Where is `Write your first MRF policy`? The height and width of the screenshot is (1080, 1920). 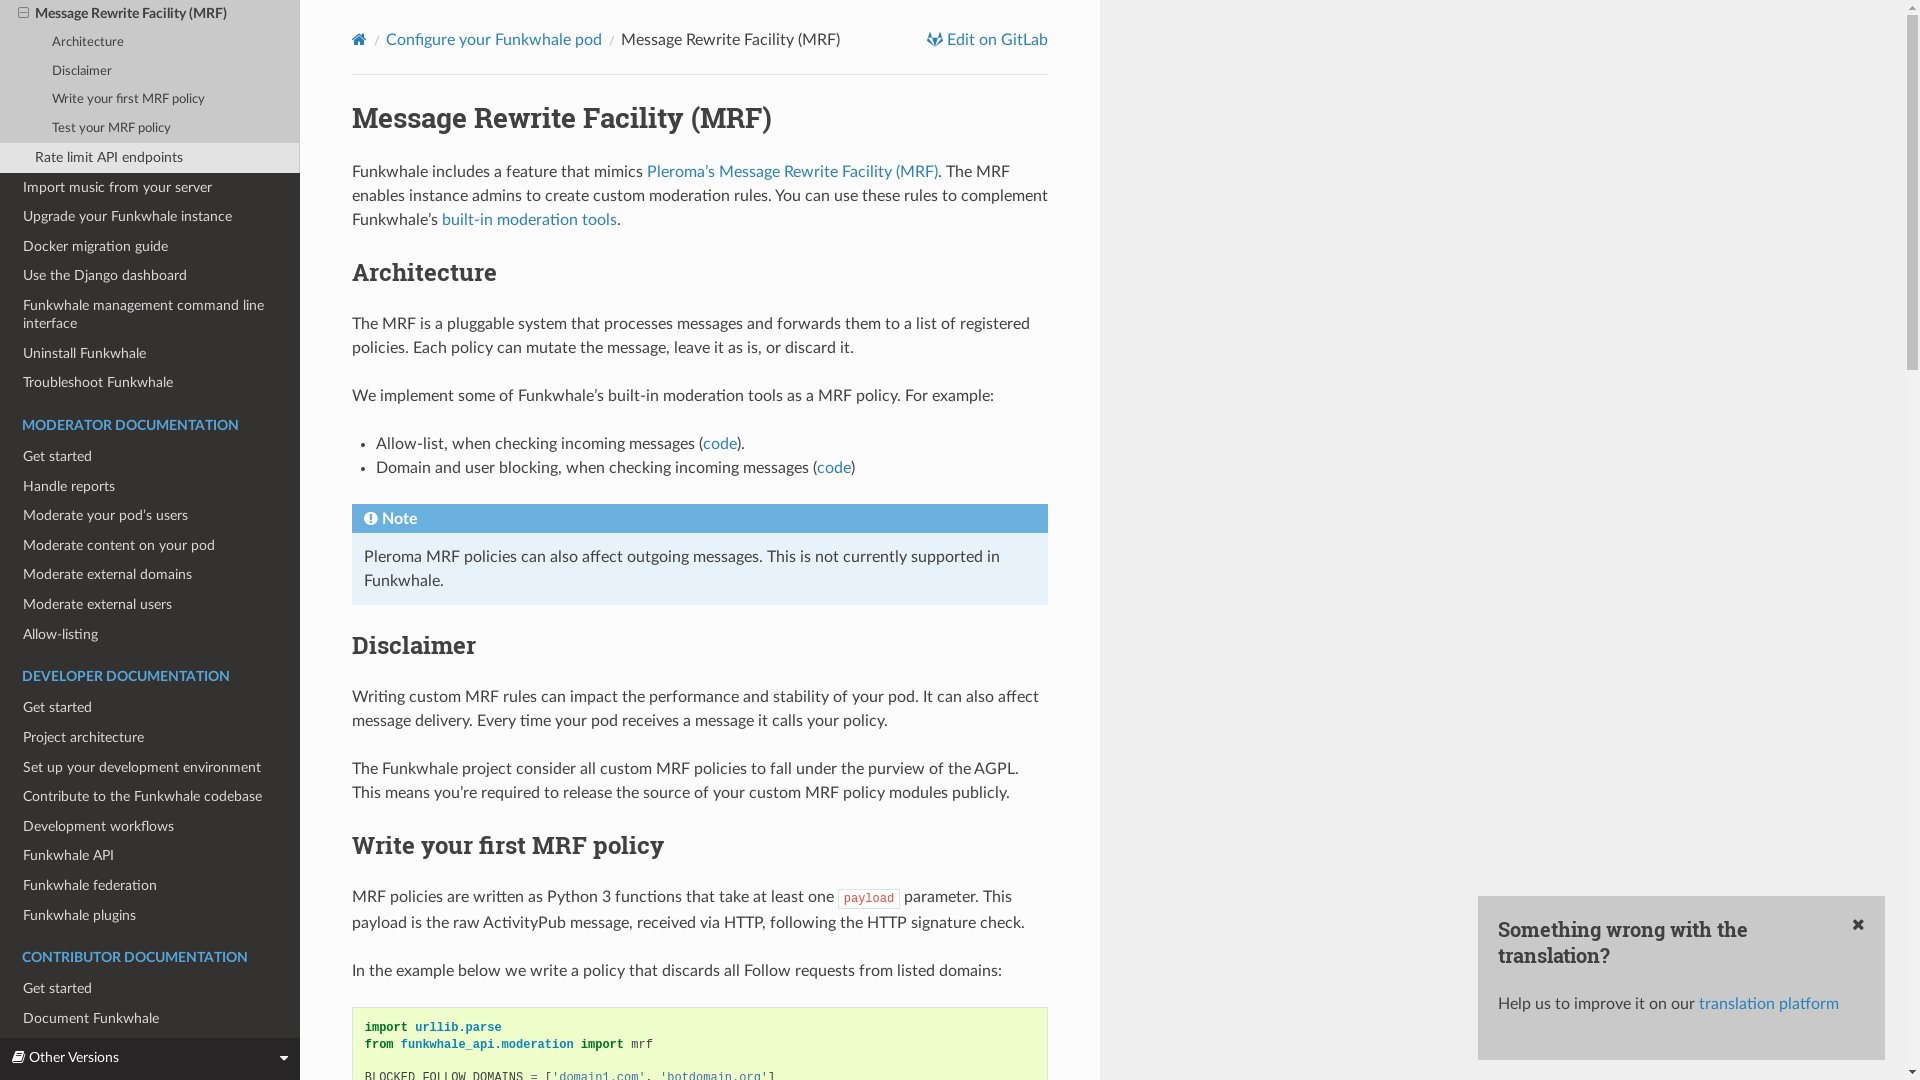
Write your first MRF policy is located at coordinates (150, 100).